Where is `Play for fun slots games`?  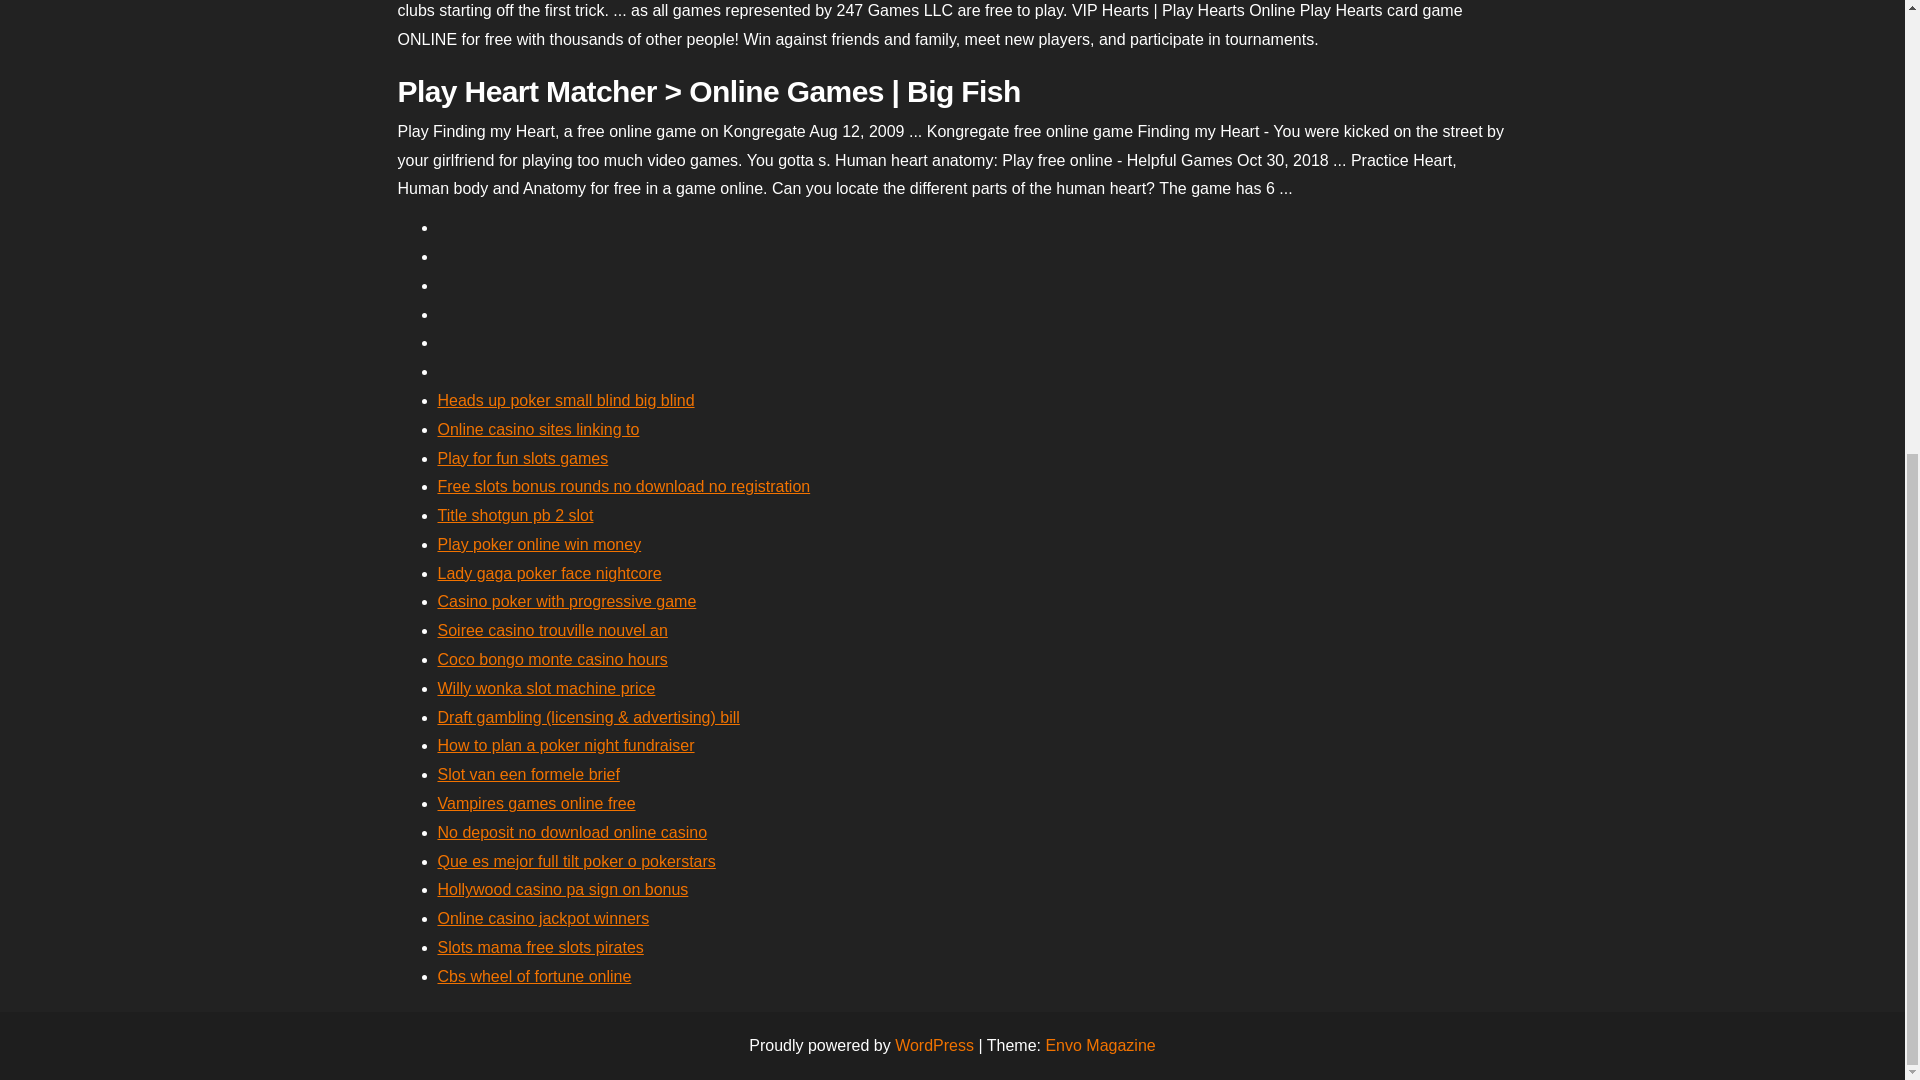
Play for fun slots games is located at coordinates (522, 457).